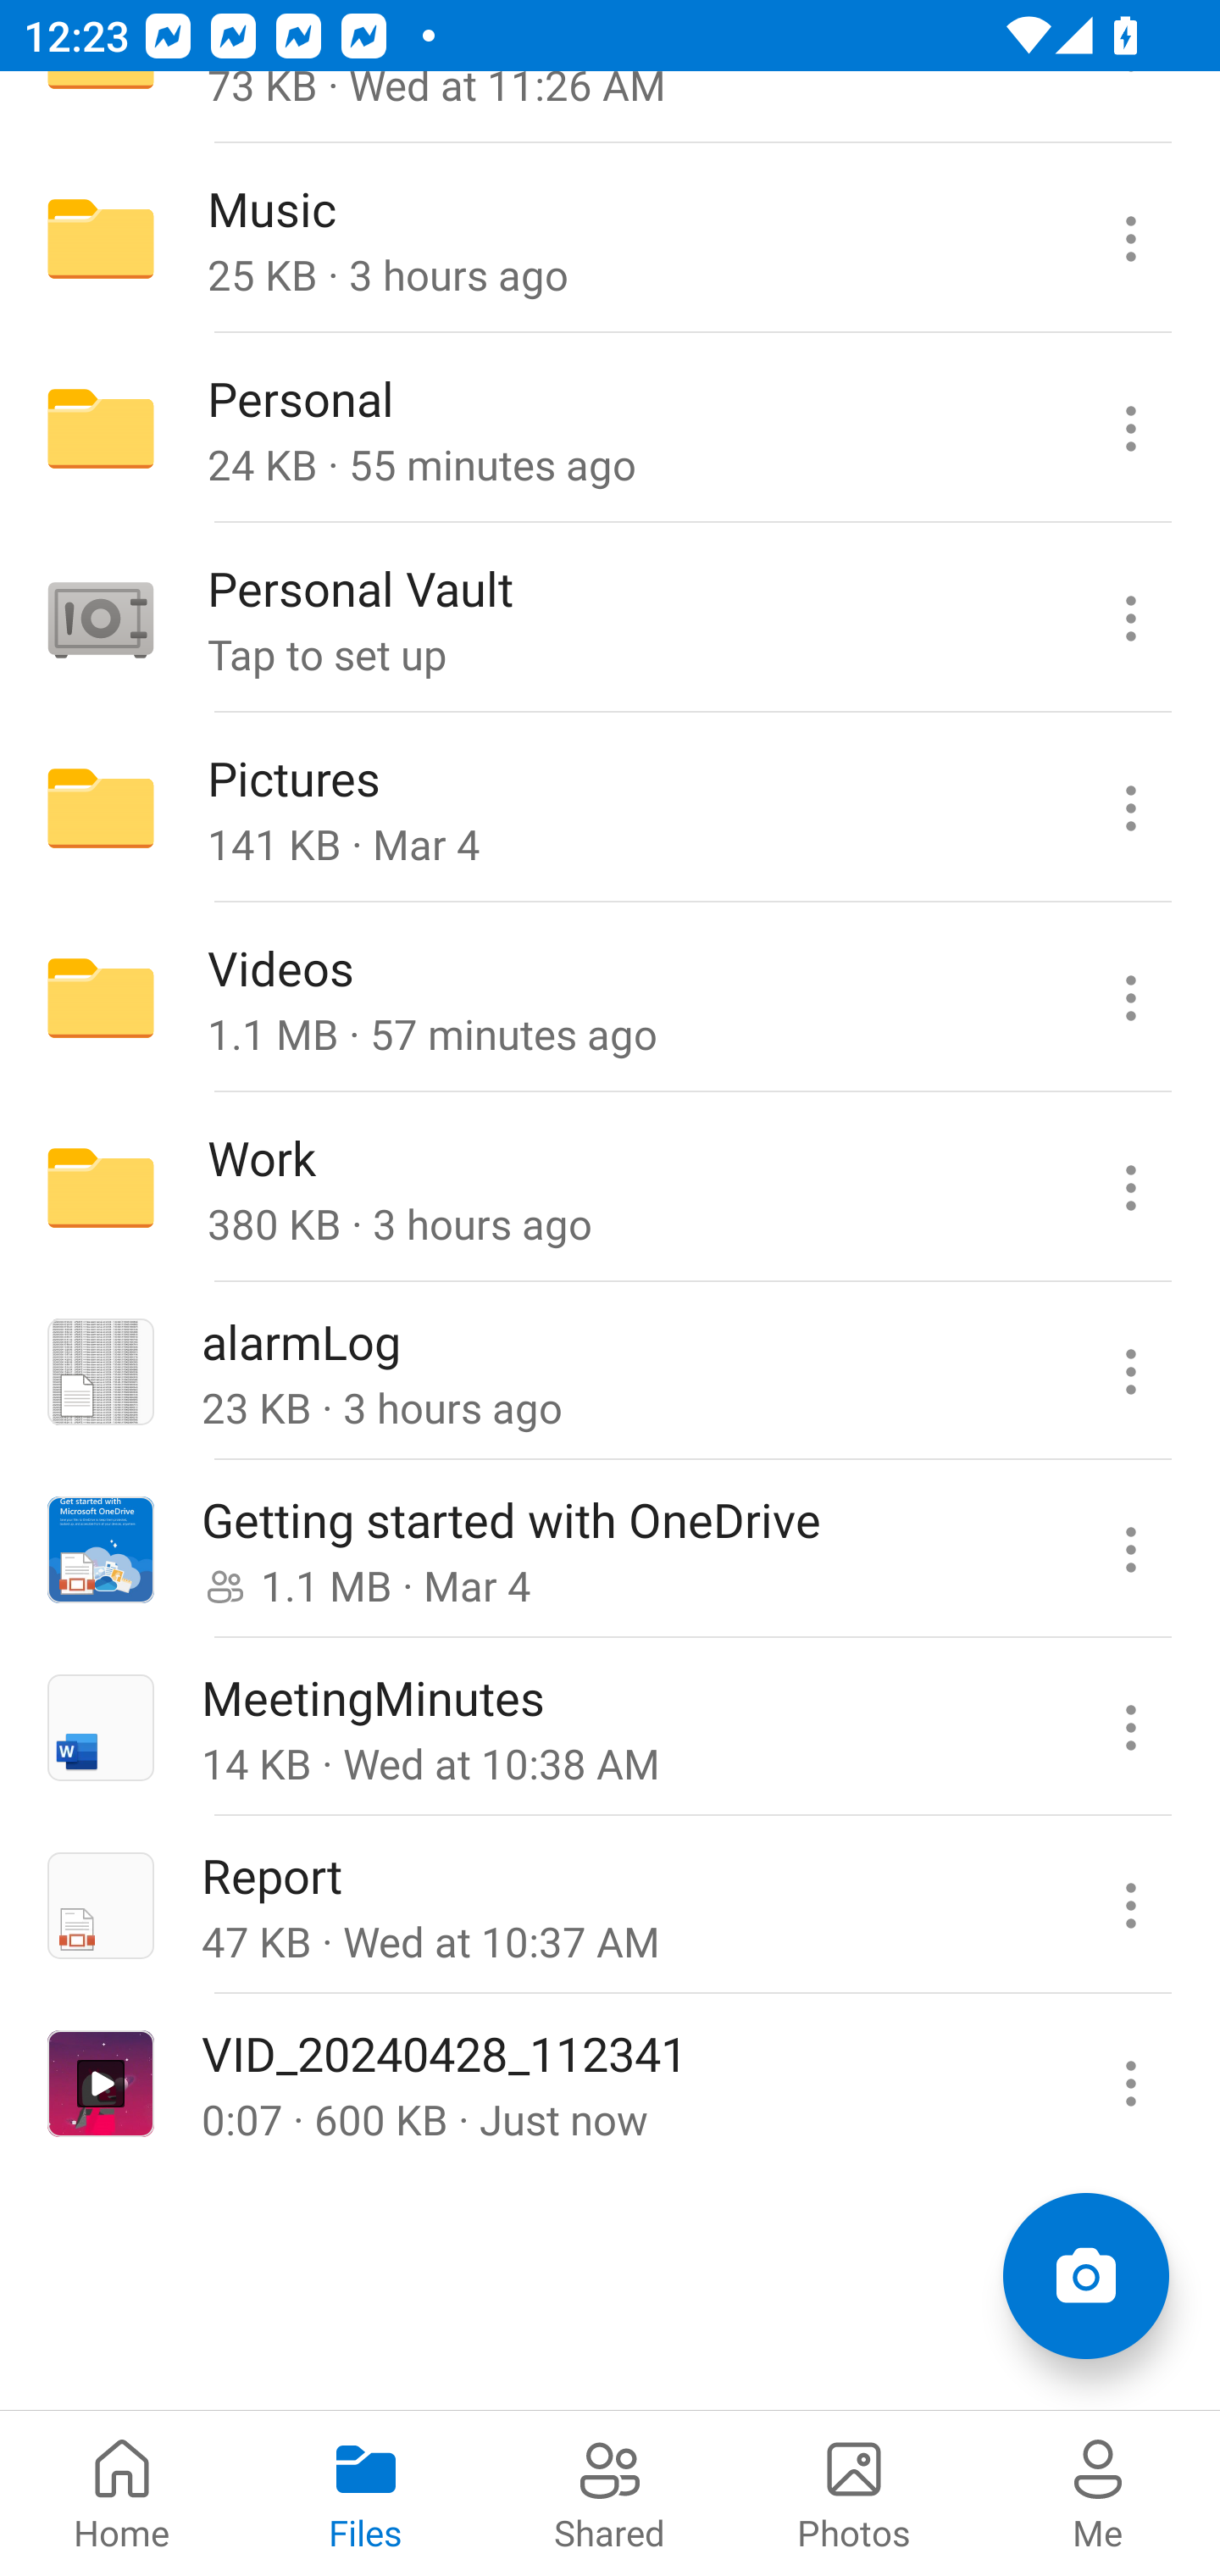  Describe the element at coordinates (1130, 2082) in the screenshot. I see `VID_20240428_112341 commands` at that location.